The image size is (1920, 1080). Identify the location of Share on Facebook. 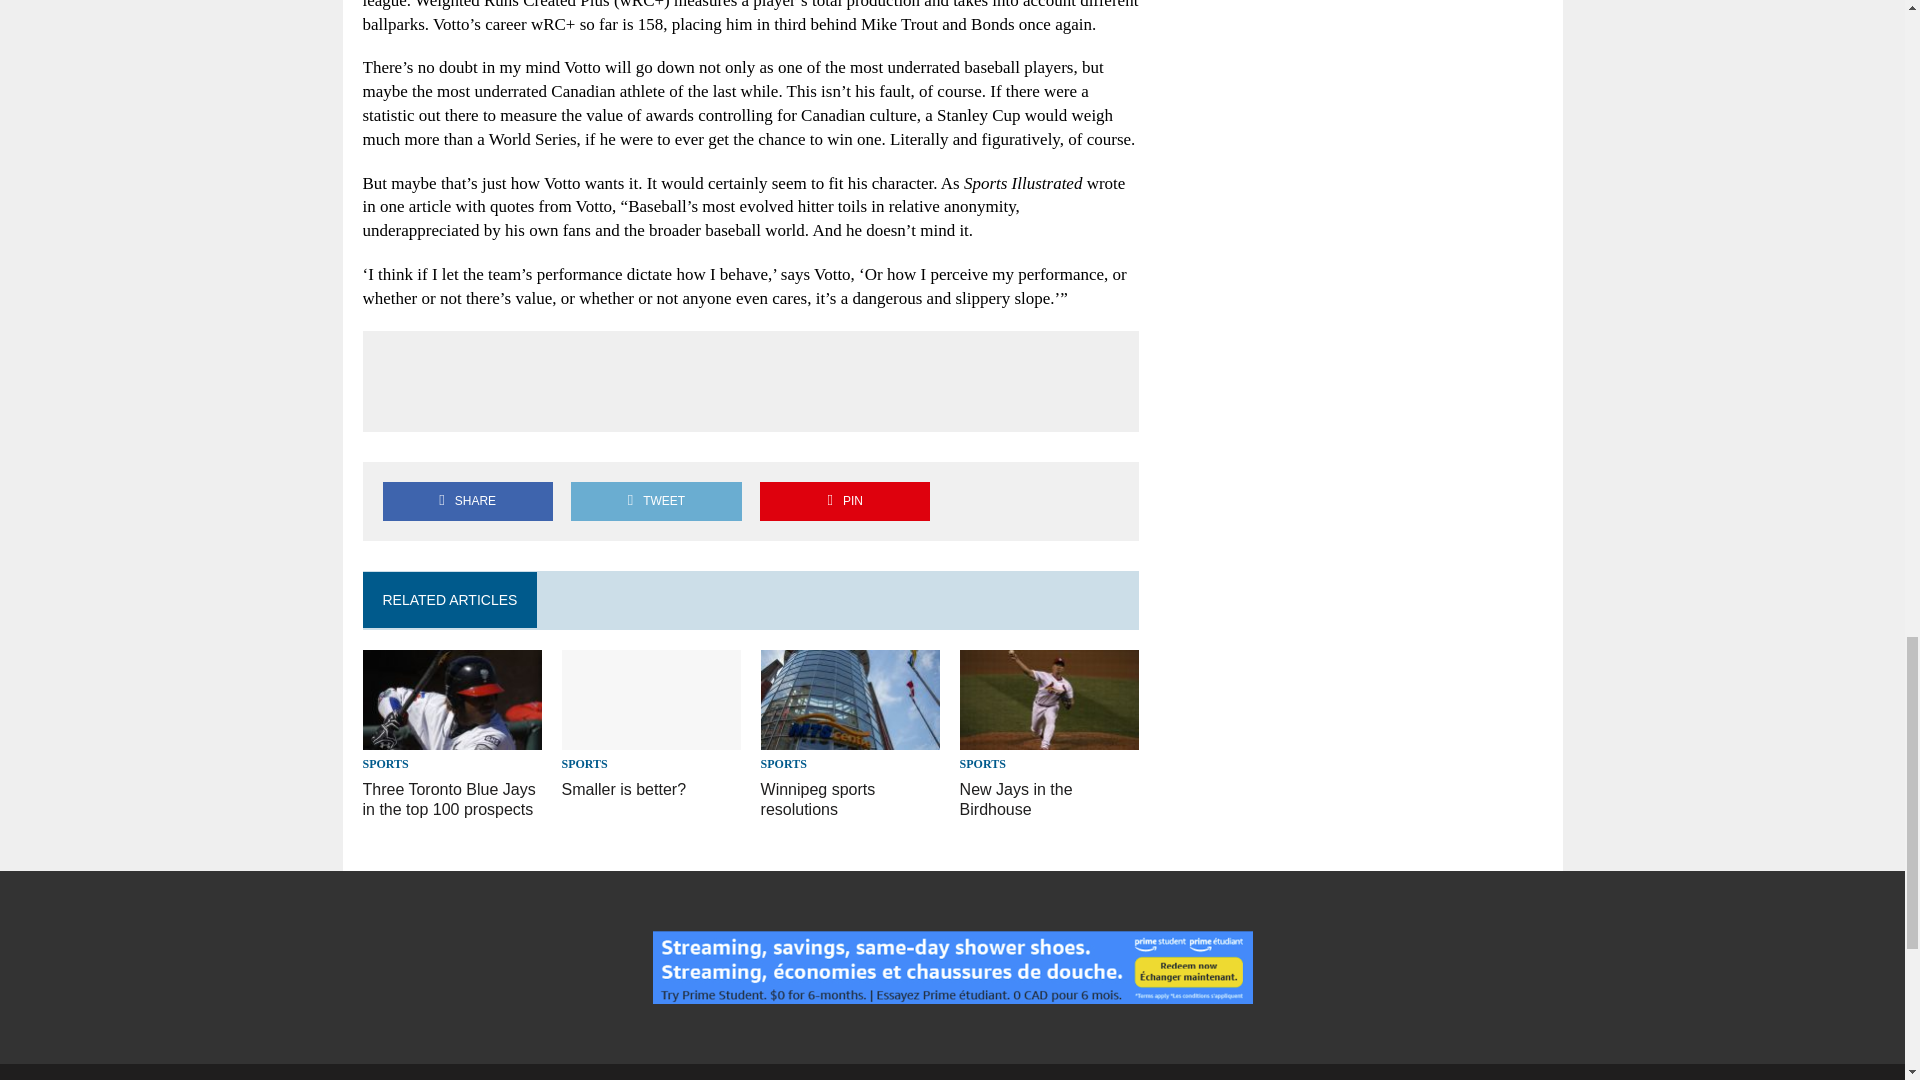
(467, 500).